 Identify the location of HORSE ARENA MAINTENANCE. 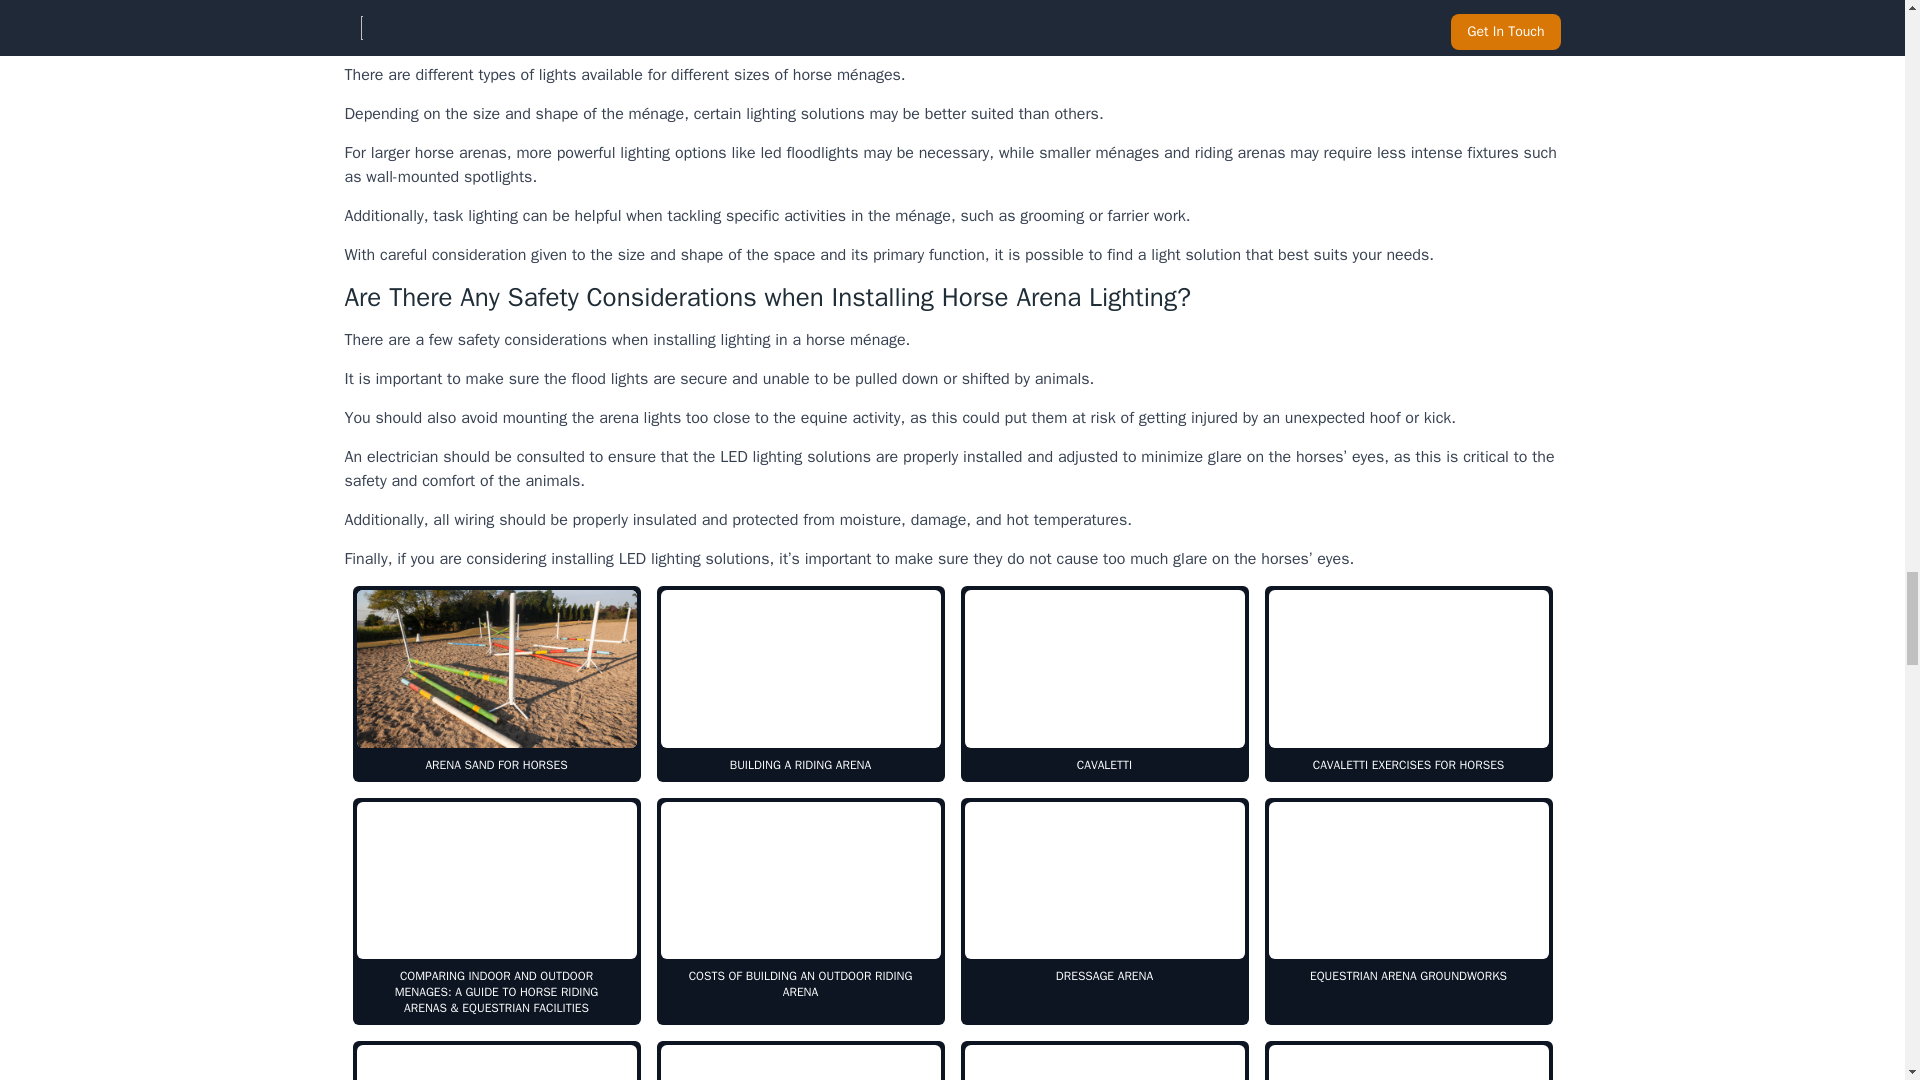
(1407, 1060).